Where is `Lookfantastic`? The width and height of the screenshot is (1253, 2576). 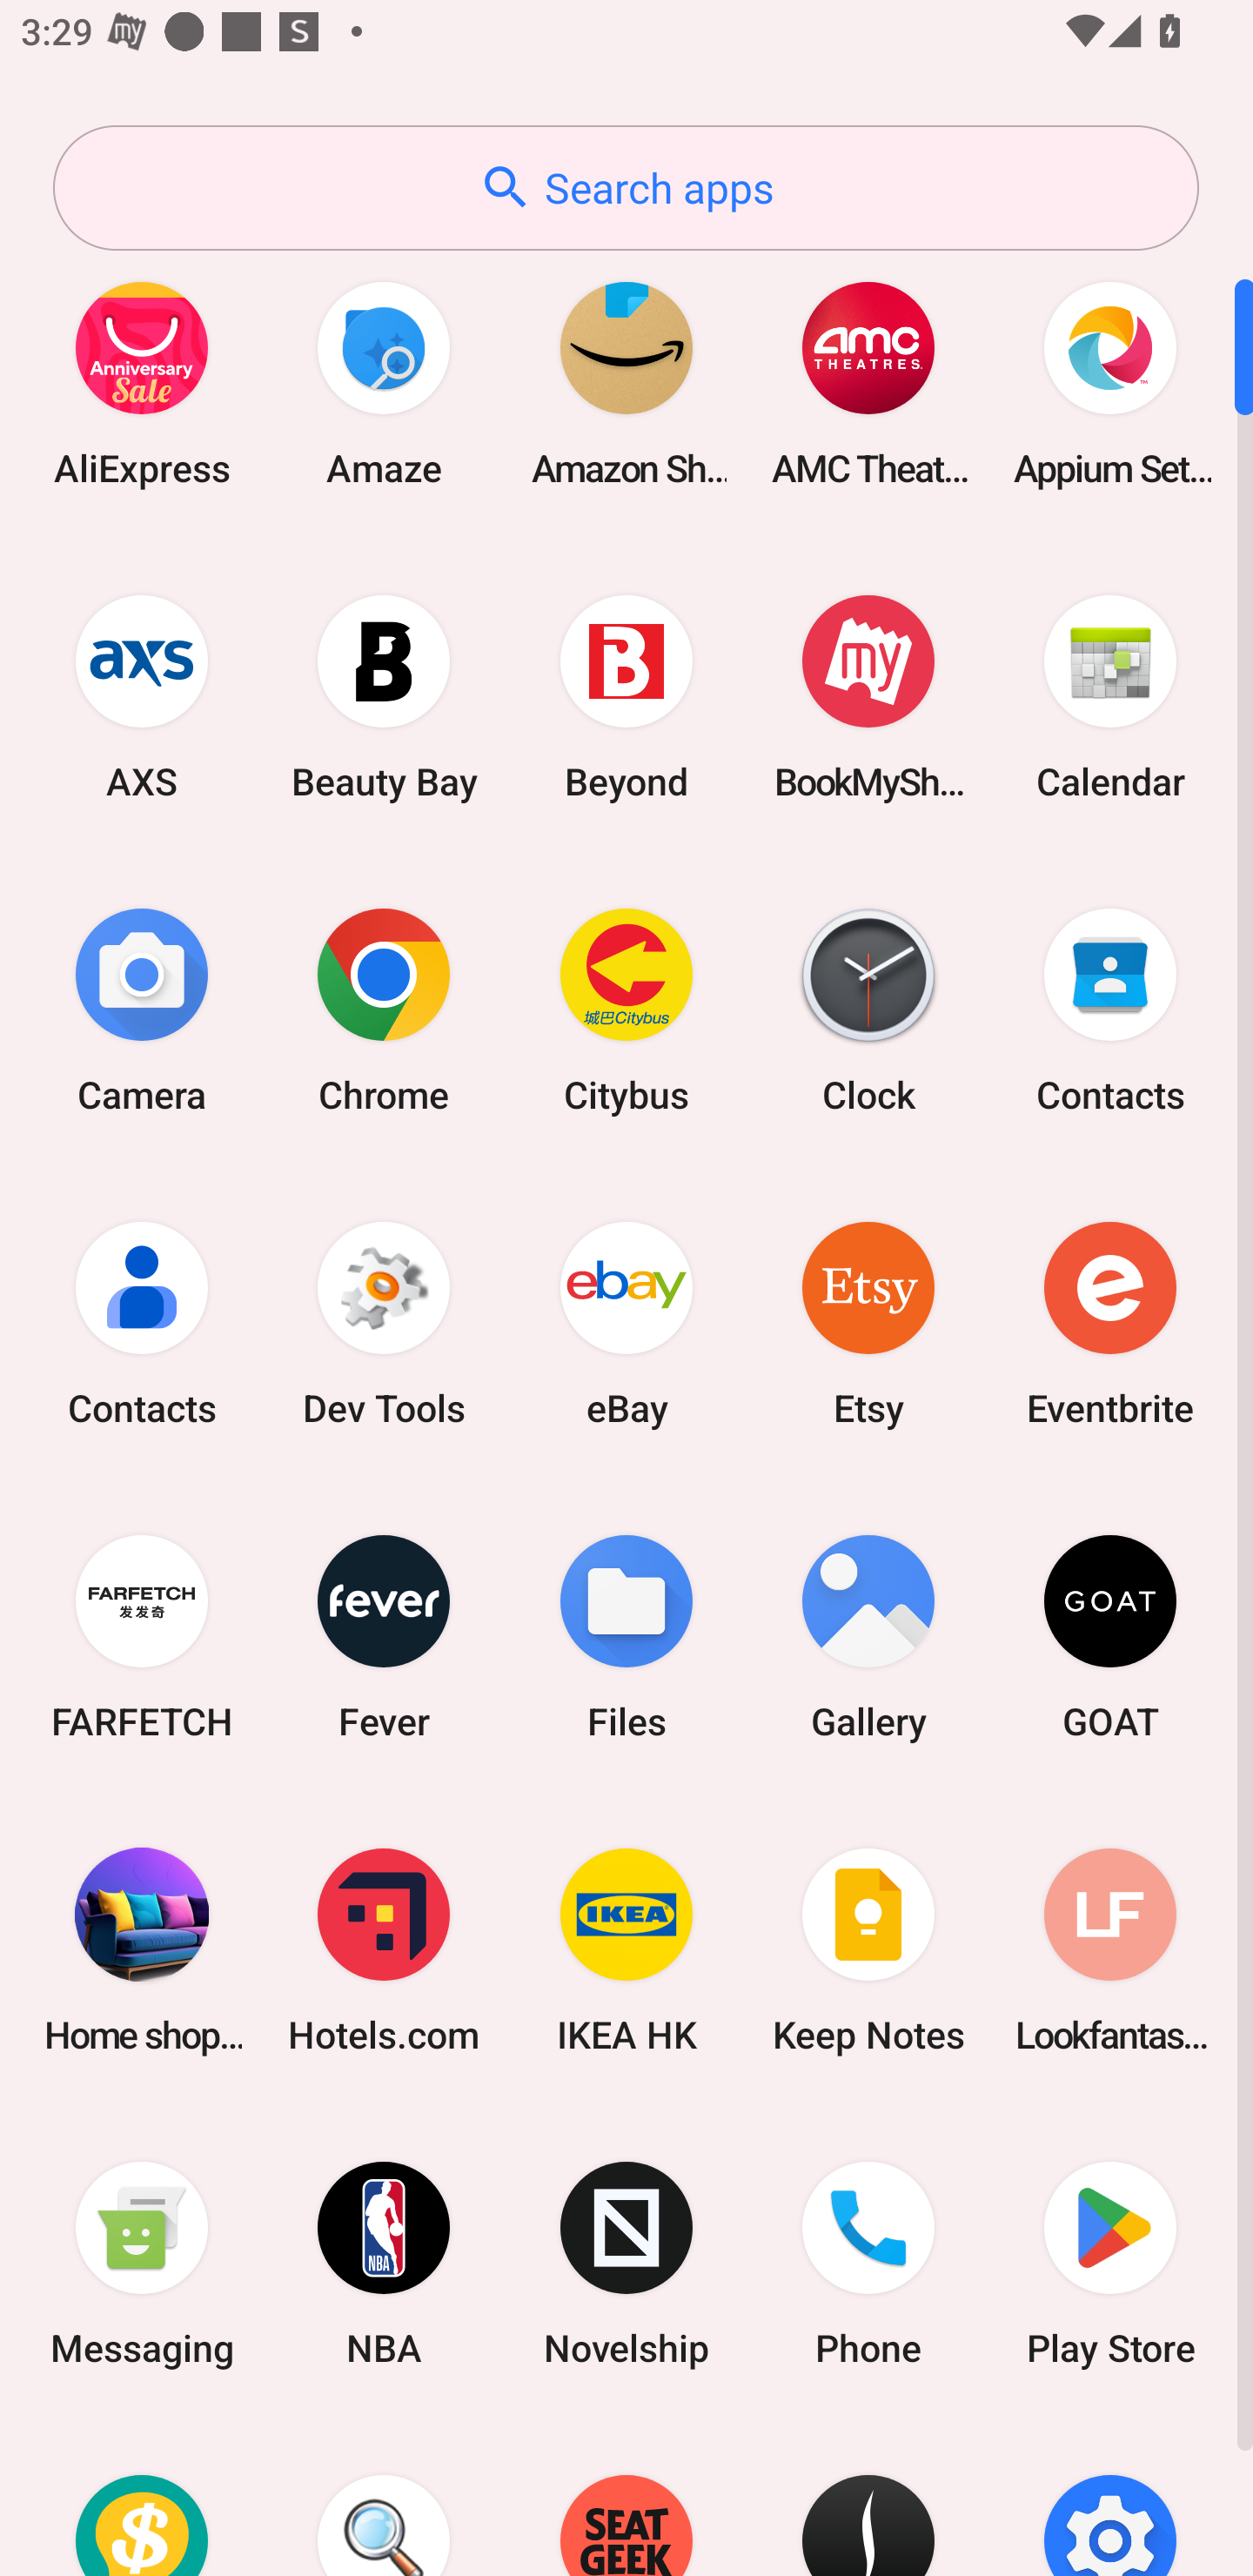 Lookfantastic is located at coordinates (1110, 1949).